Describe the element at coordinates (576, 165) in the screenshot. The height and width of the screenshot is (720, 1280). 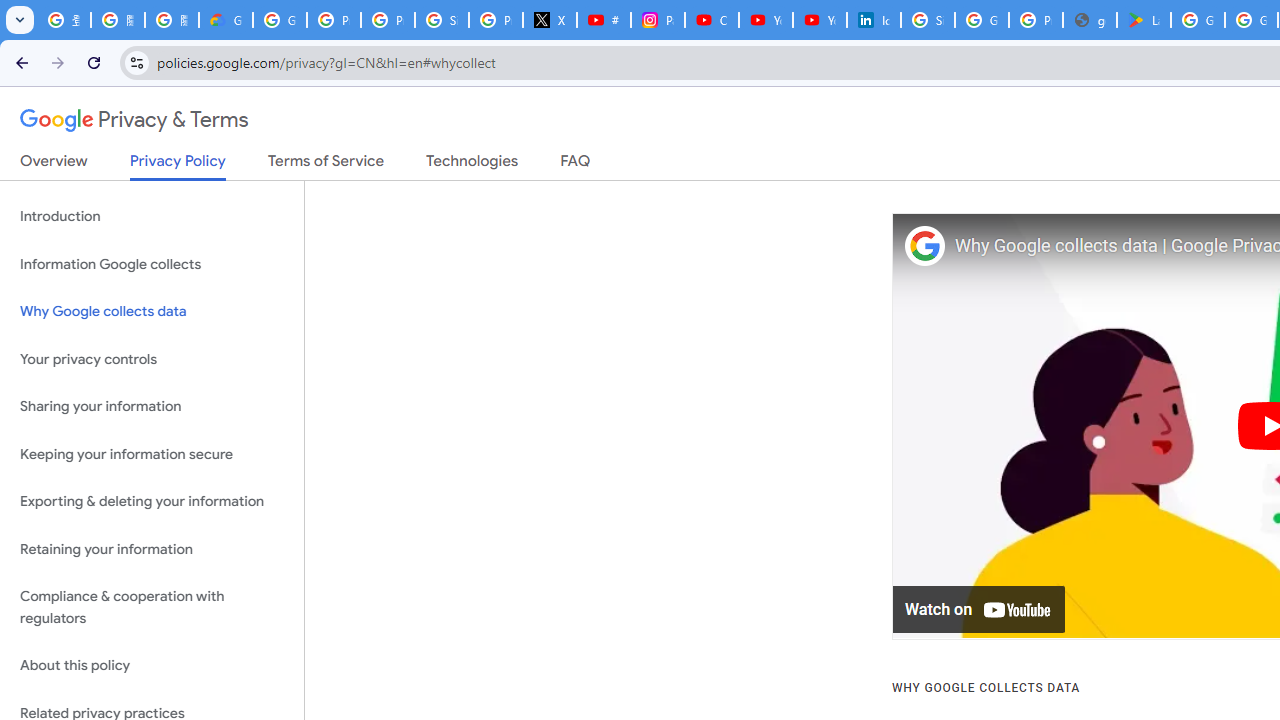
I see `FAQ` at that location.